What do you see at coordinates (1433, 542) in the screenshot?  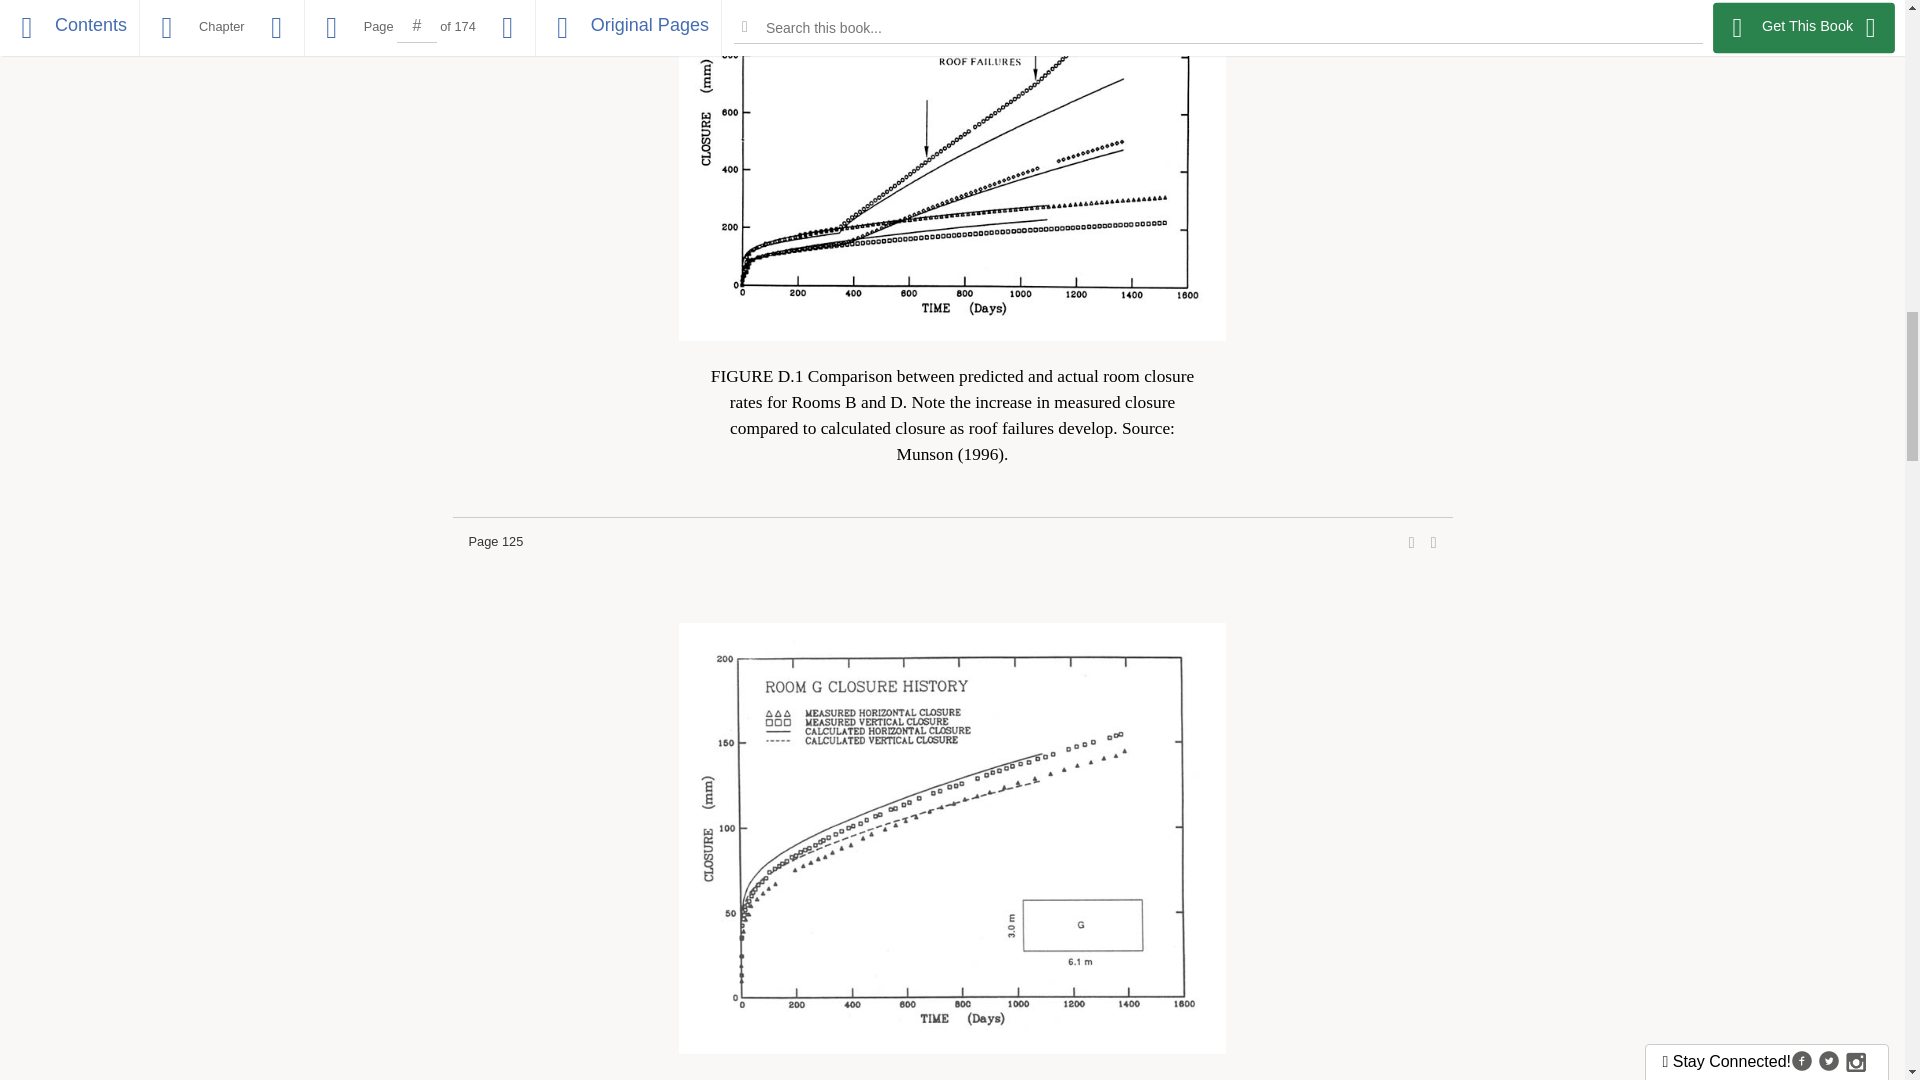 I see `Cite this page` at bounding box center [1433, 542].